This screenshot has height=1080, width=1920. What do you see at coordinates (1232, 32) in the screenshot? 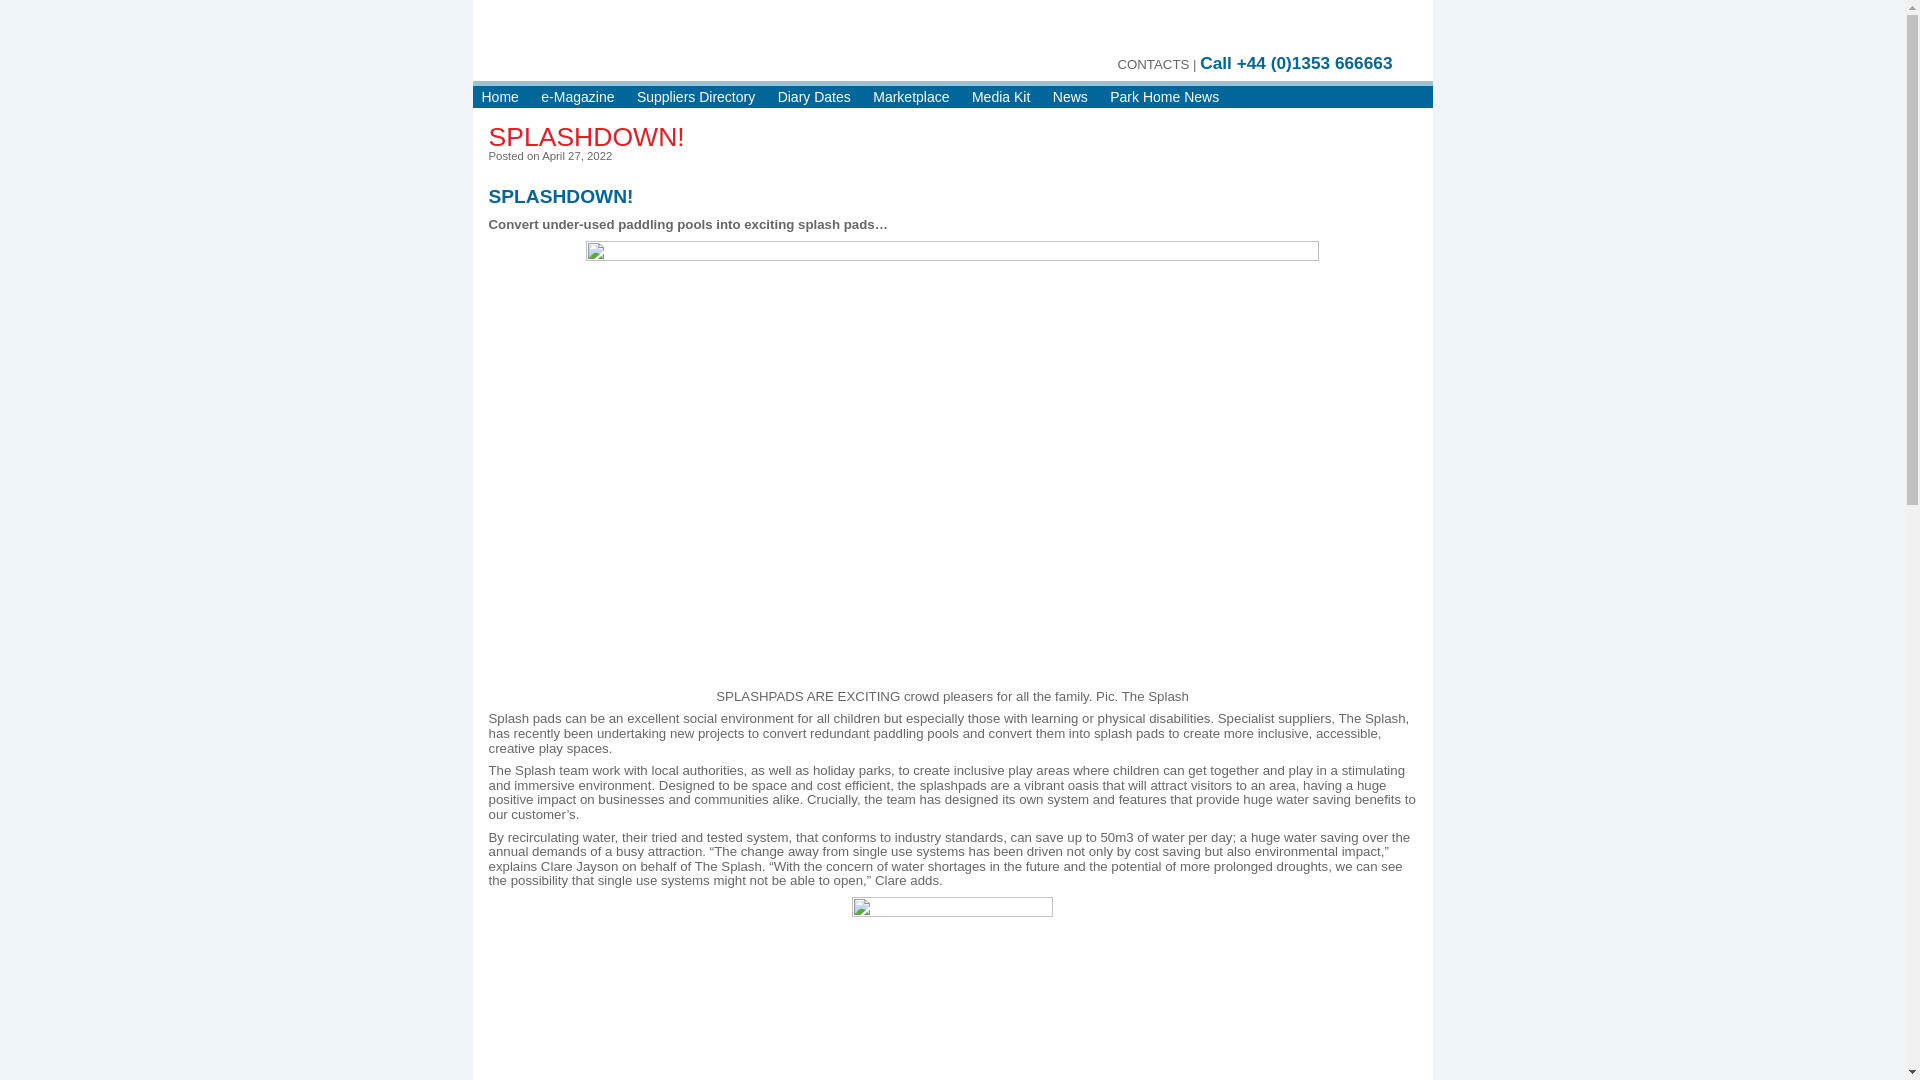
I see `Print` at bounding box center [1232, 32].